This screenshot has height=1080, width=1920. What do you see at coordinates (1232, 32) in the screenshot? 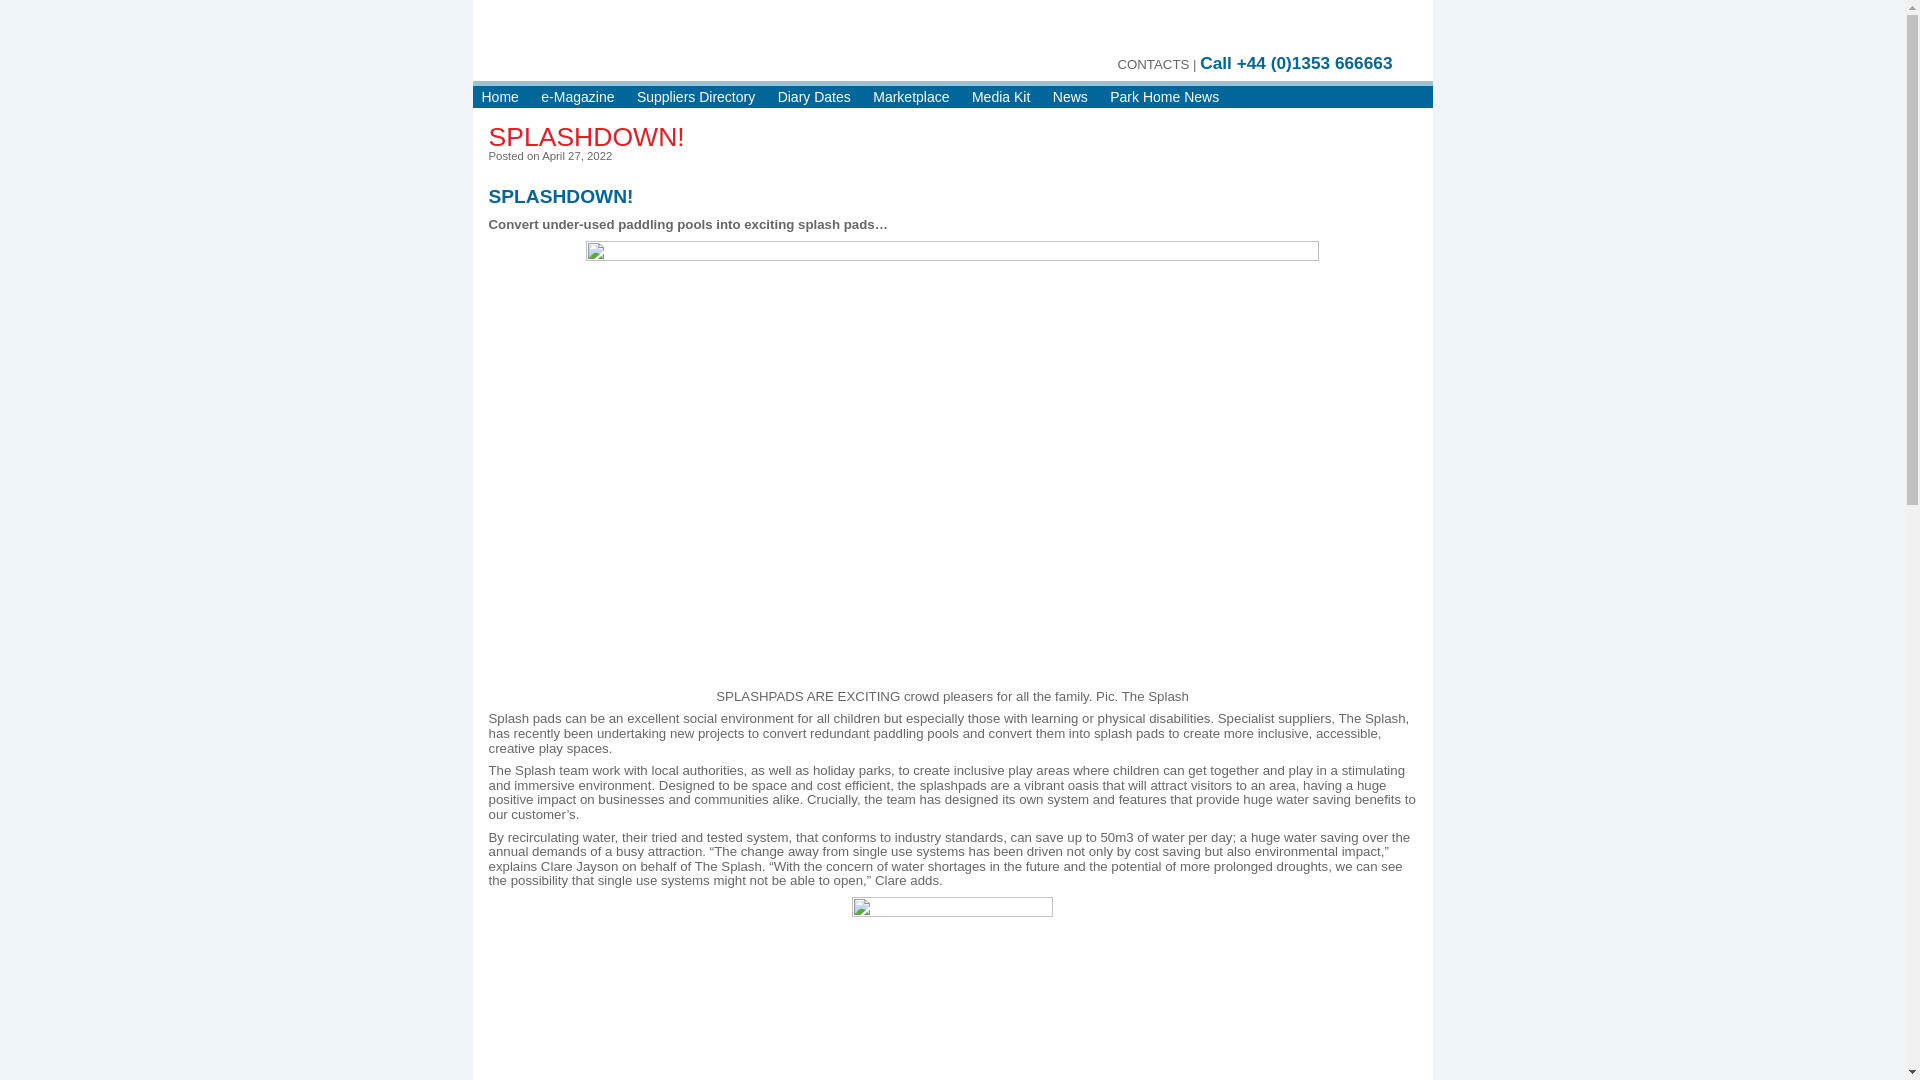
I see `Print` at bounding box center [1232, 32].